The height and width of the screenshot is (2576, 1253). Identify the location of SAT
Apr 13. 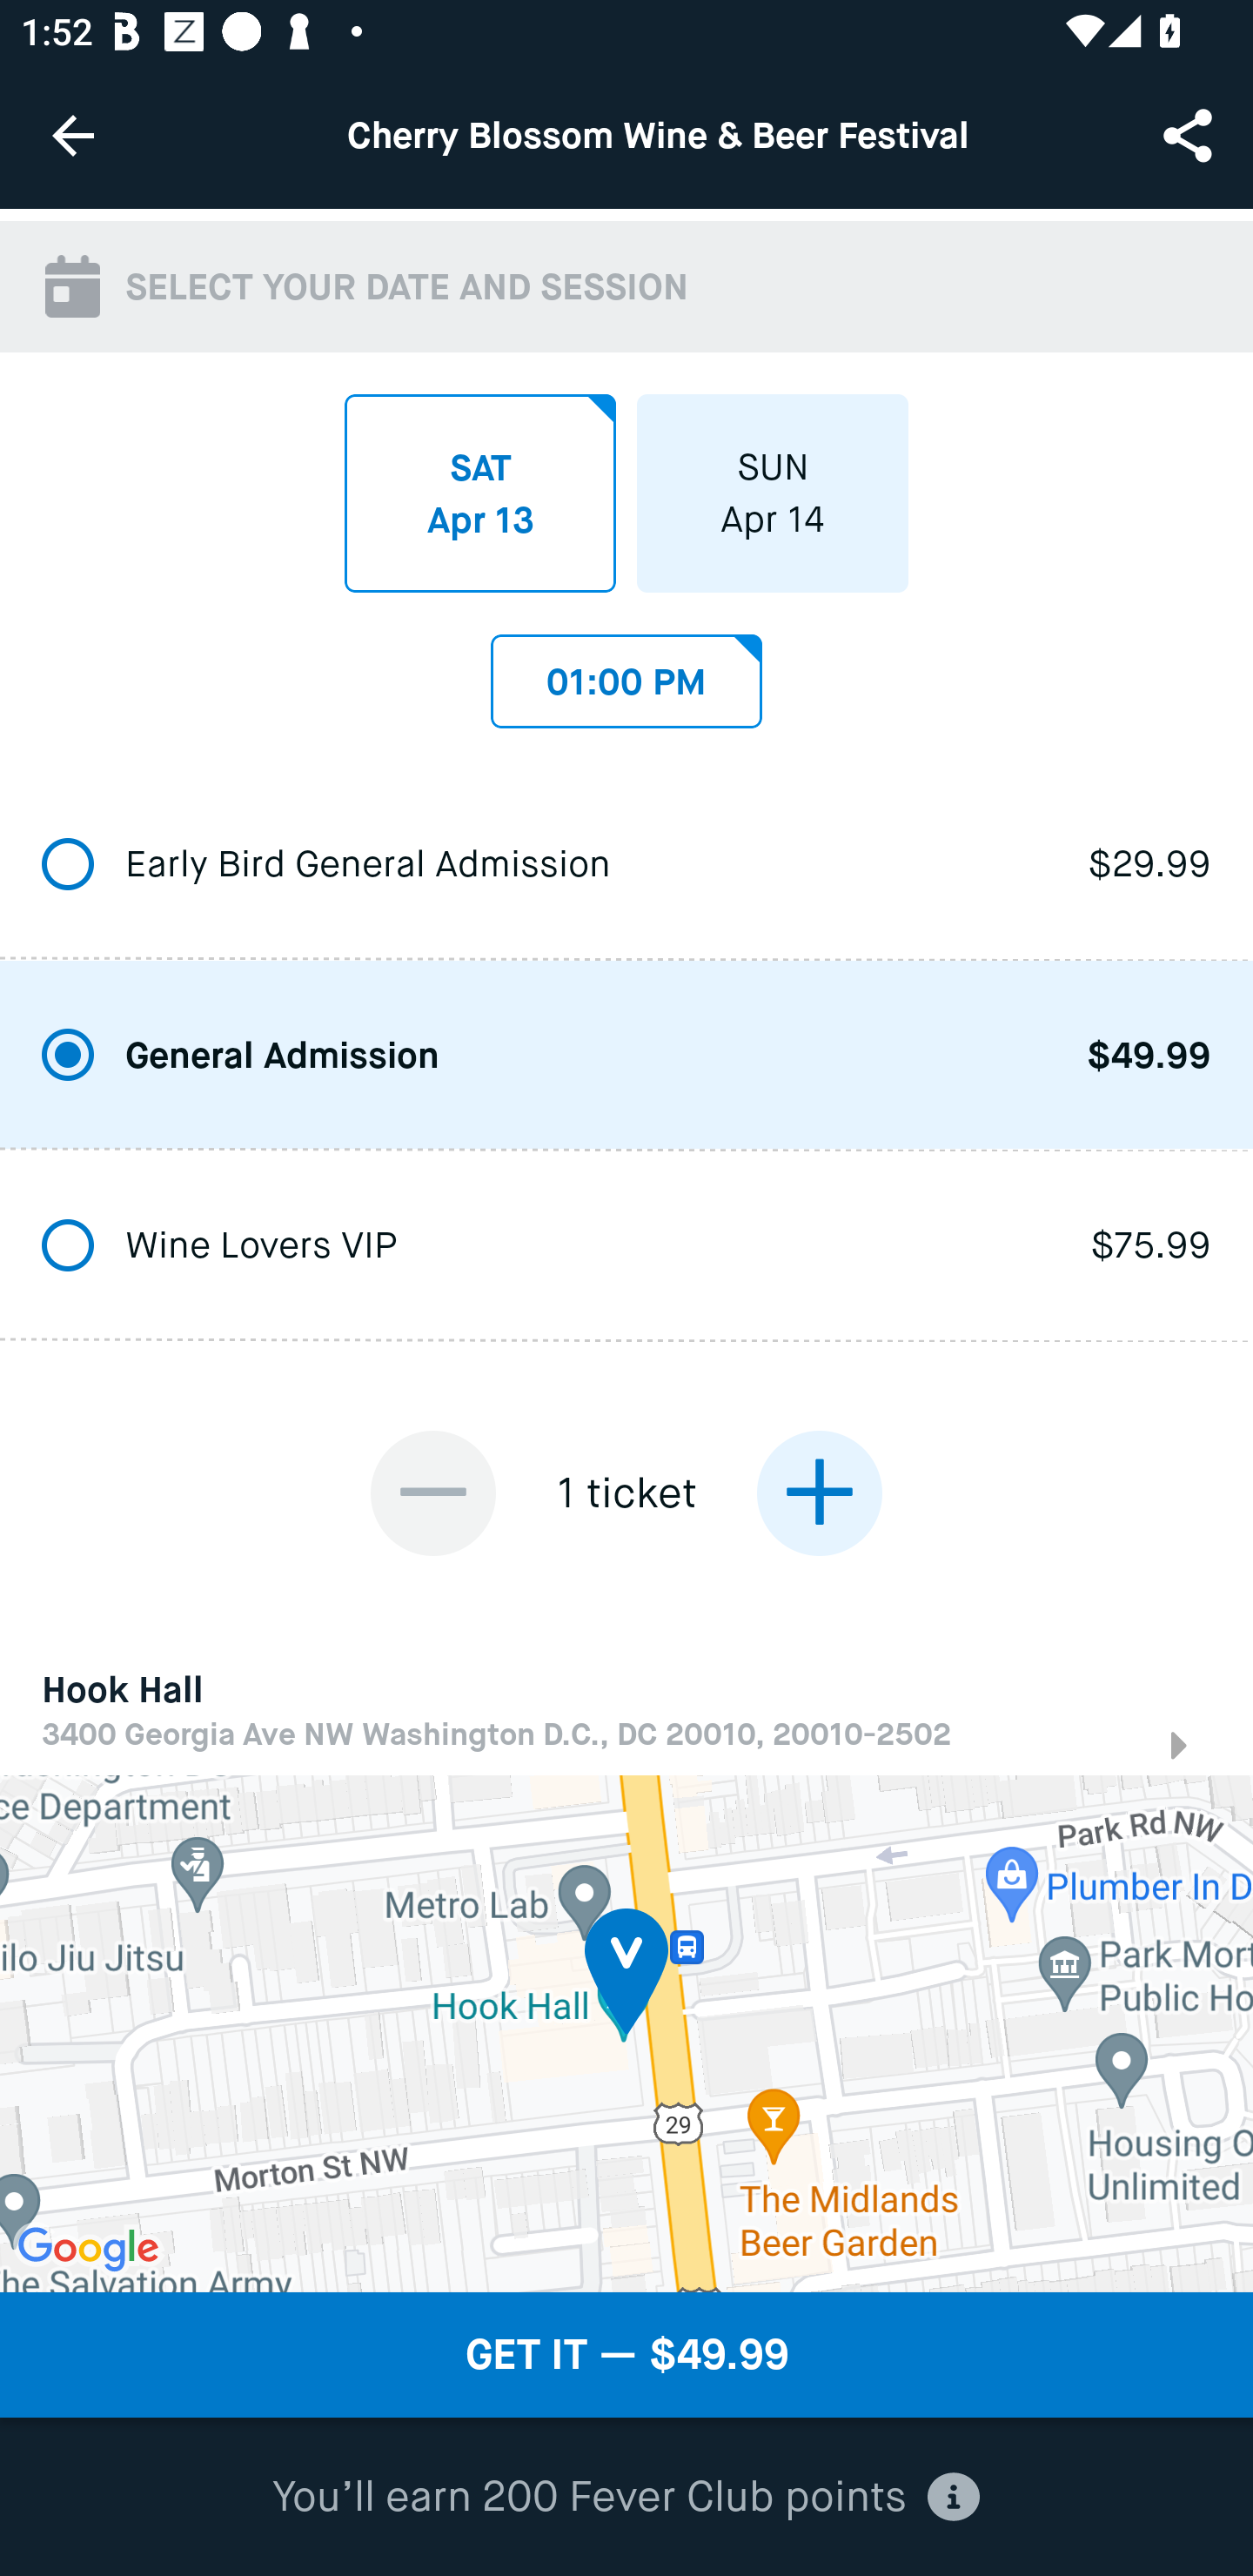
(480, 493).